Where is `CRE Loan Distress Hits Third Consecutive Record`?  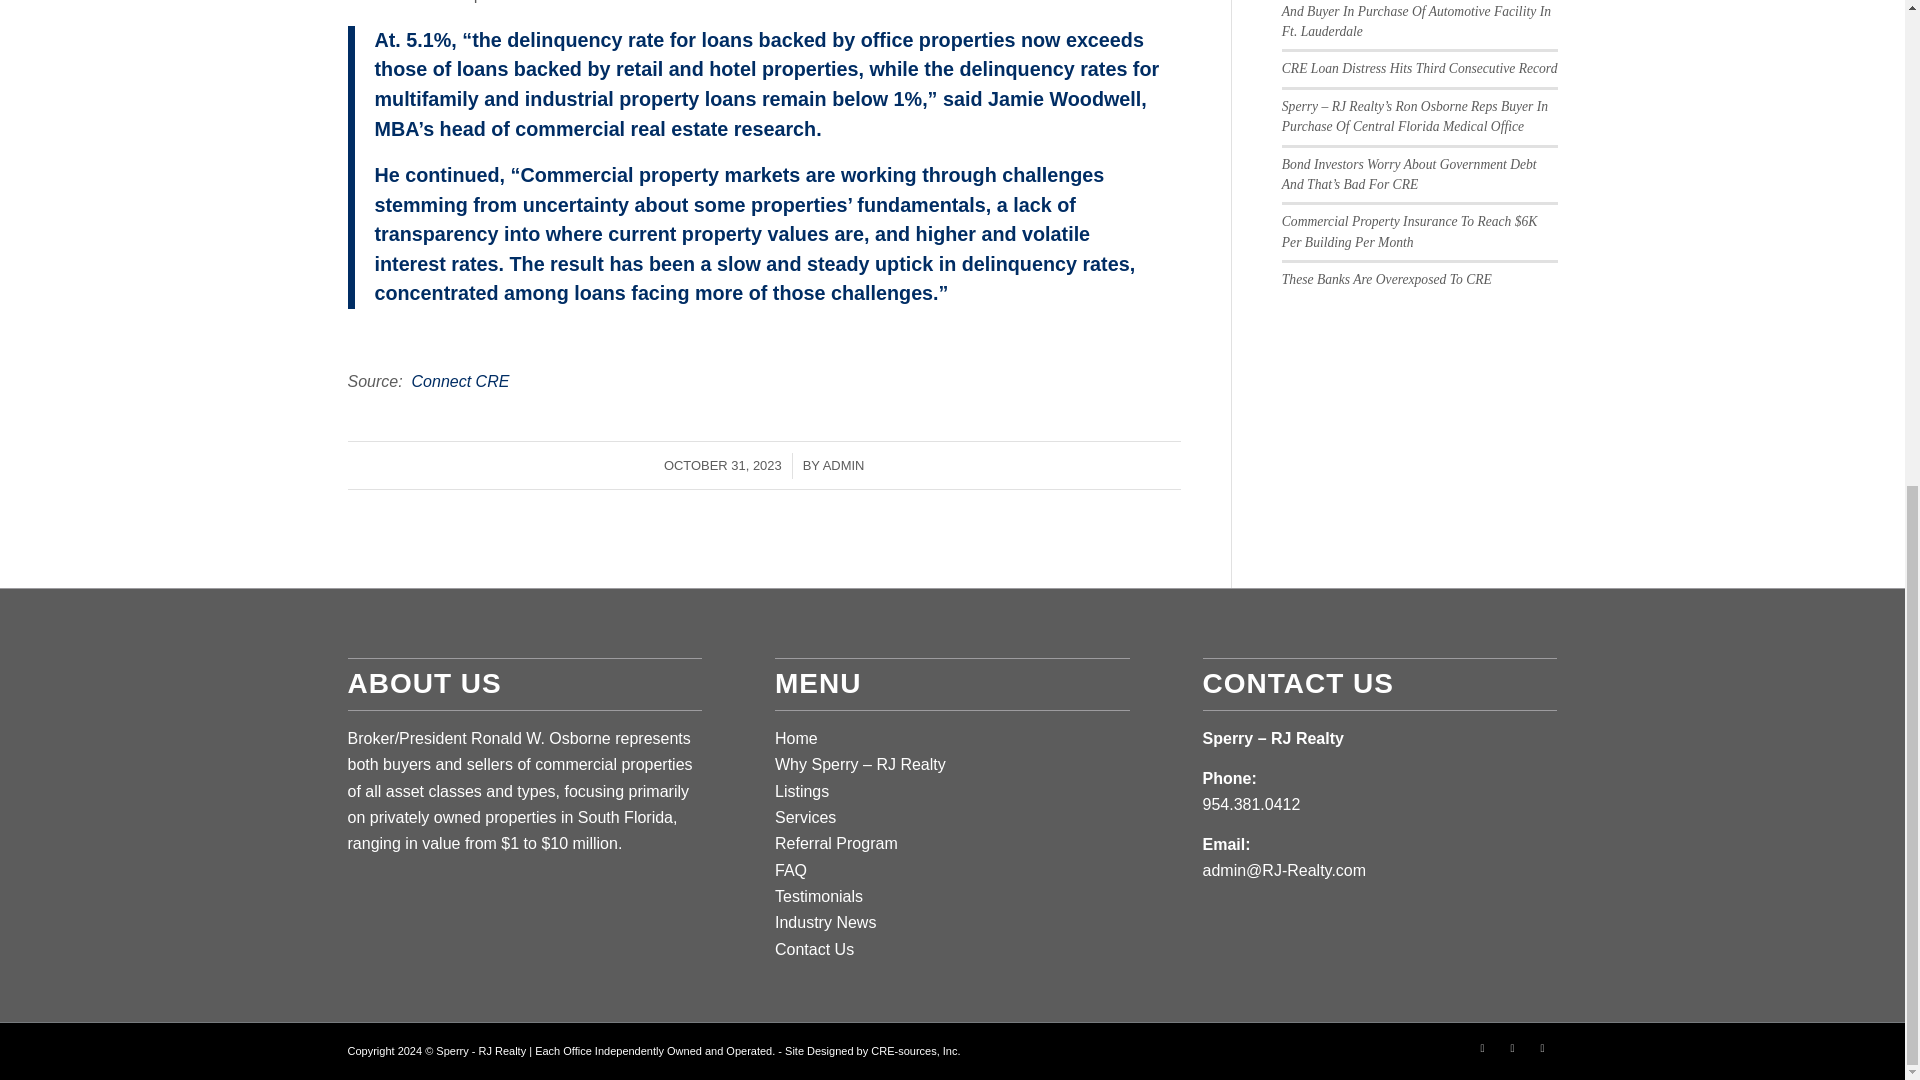 CRE Loan Distress Hits Third Consecutive Record is located at coordinates (1420, 68).